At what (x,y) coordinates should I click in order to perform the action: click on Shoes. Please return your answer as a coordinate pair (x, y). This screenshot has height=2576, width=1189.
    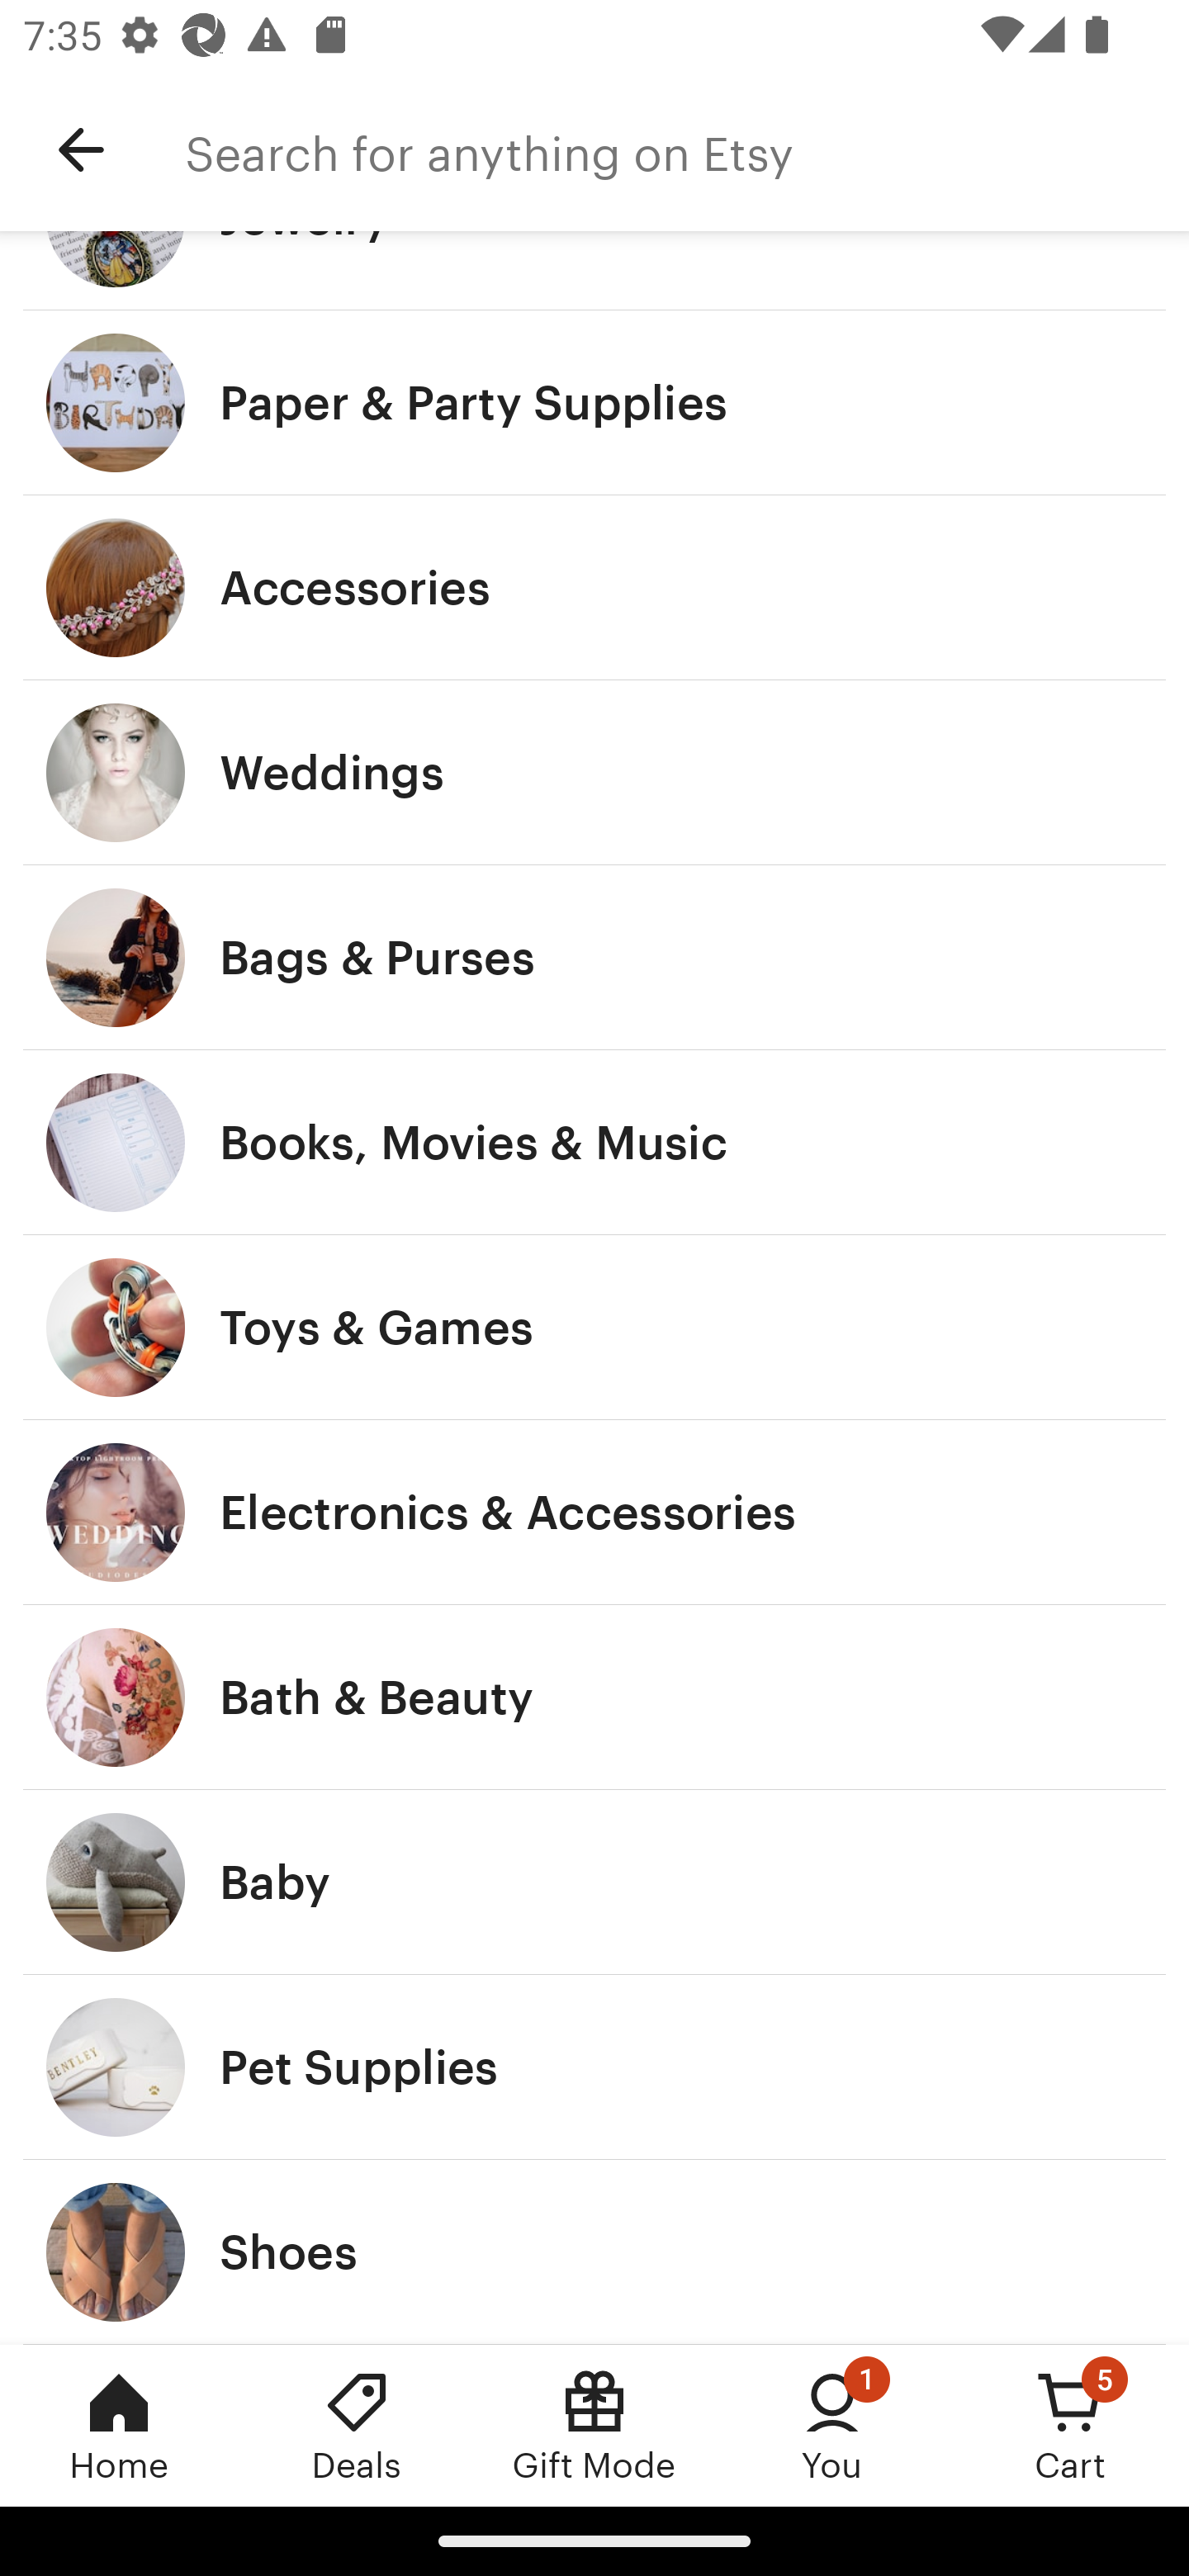
    Looking at the image, I should click on (594, 2251).